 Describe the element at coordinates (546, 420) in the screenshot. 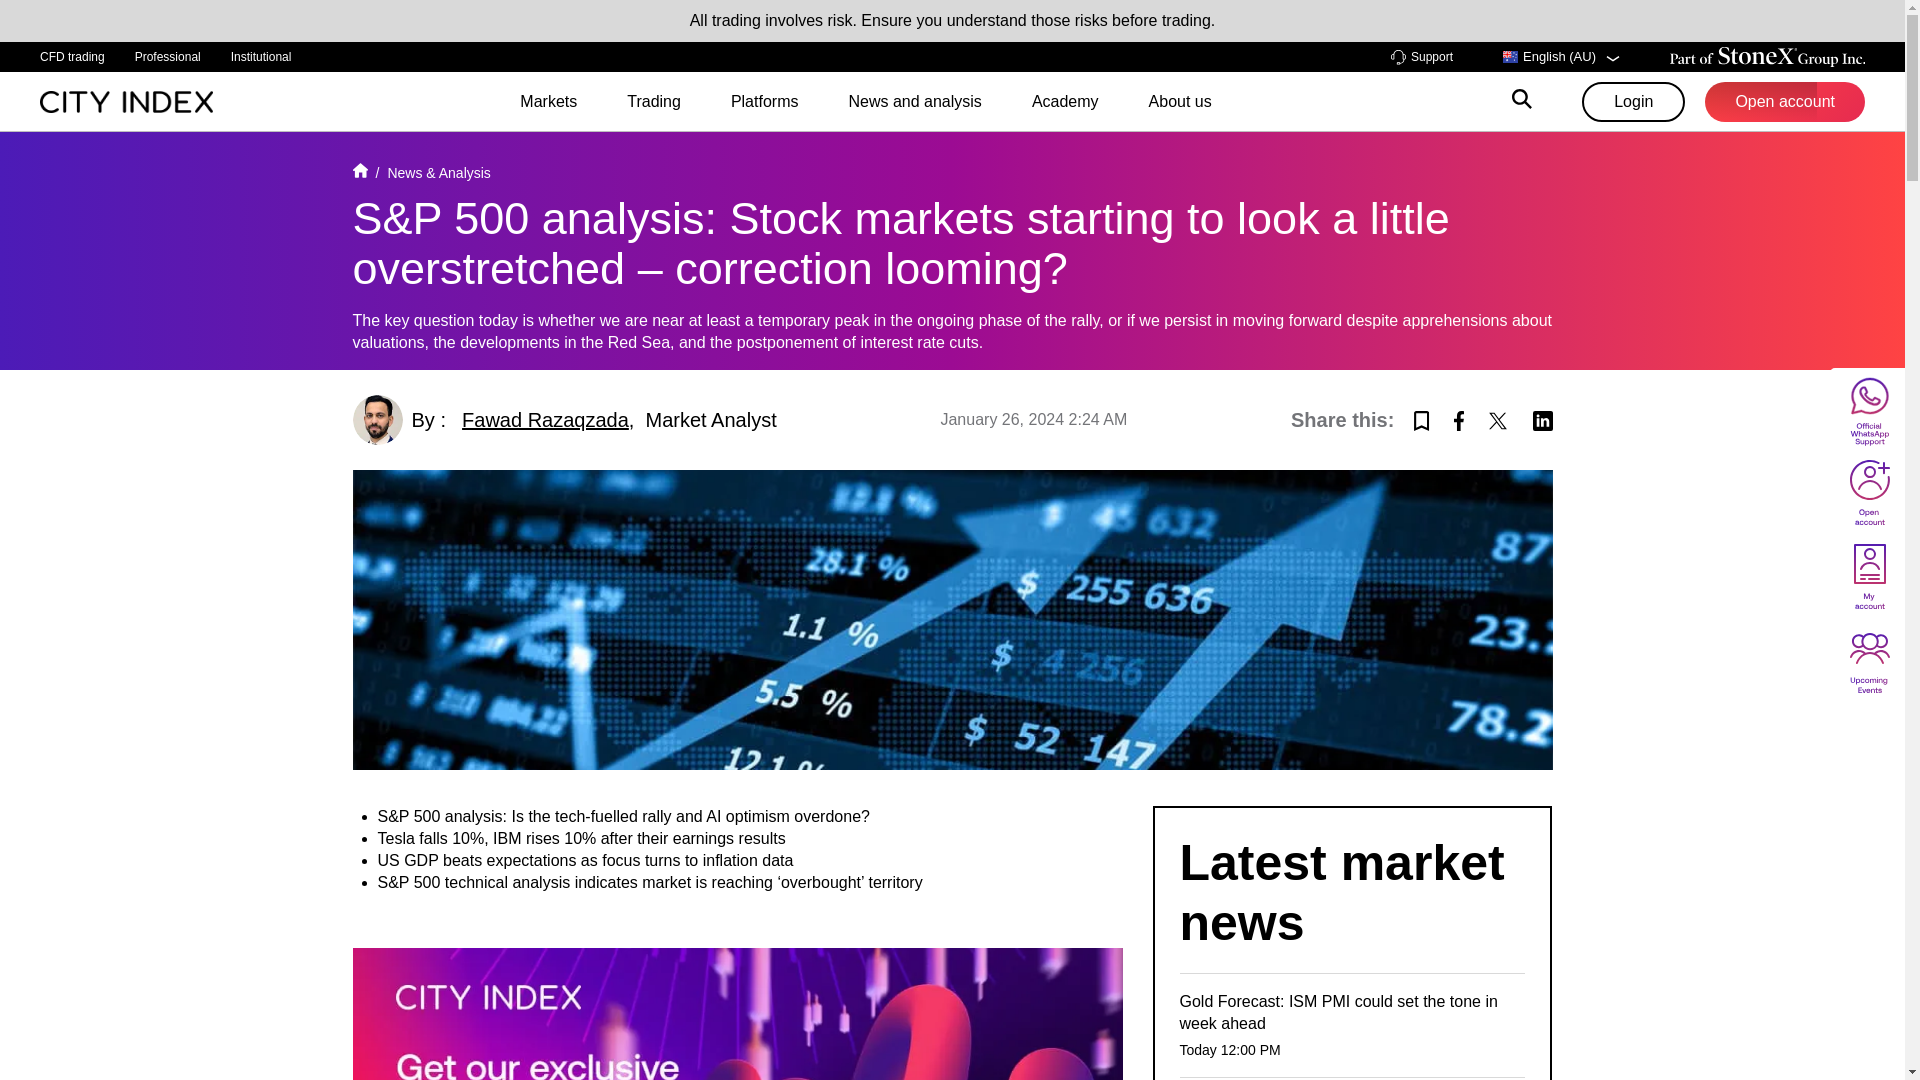

I see `Fawad Razaqzada` at that location.